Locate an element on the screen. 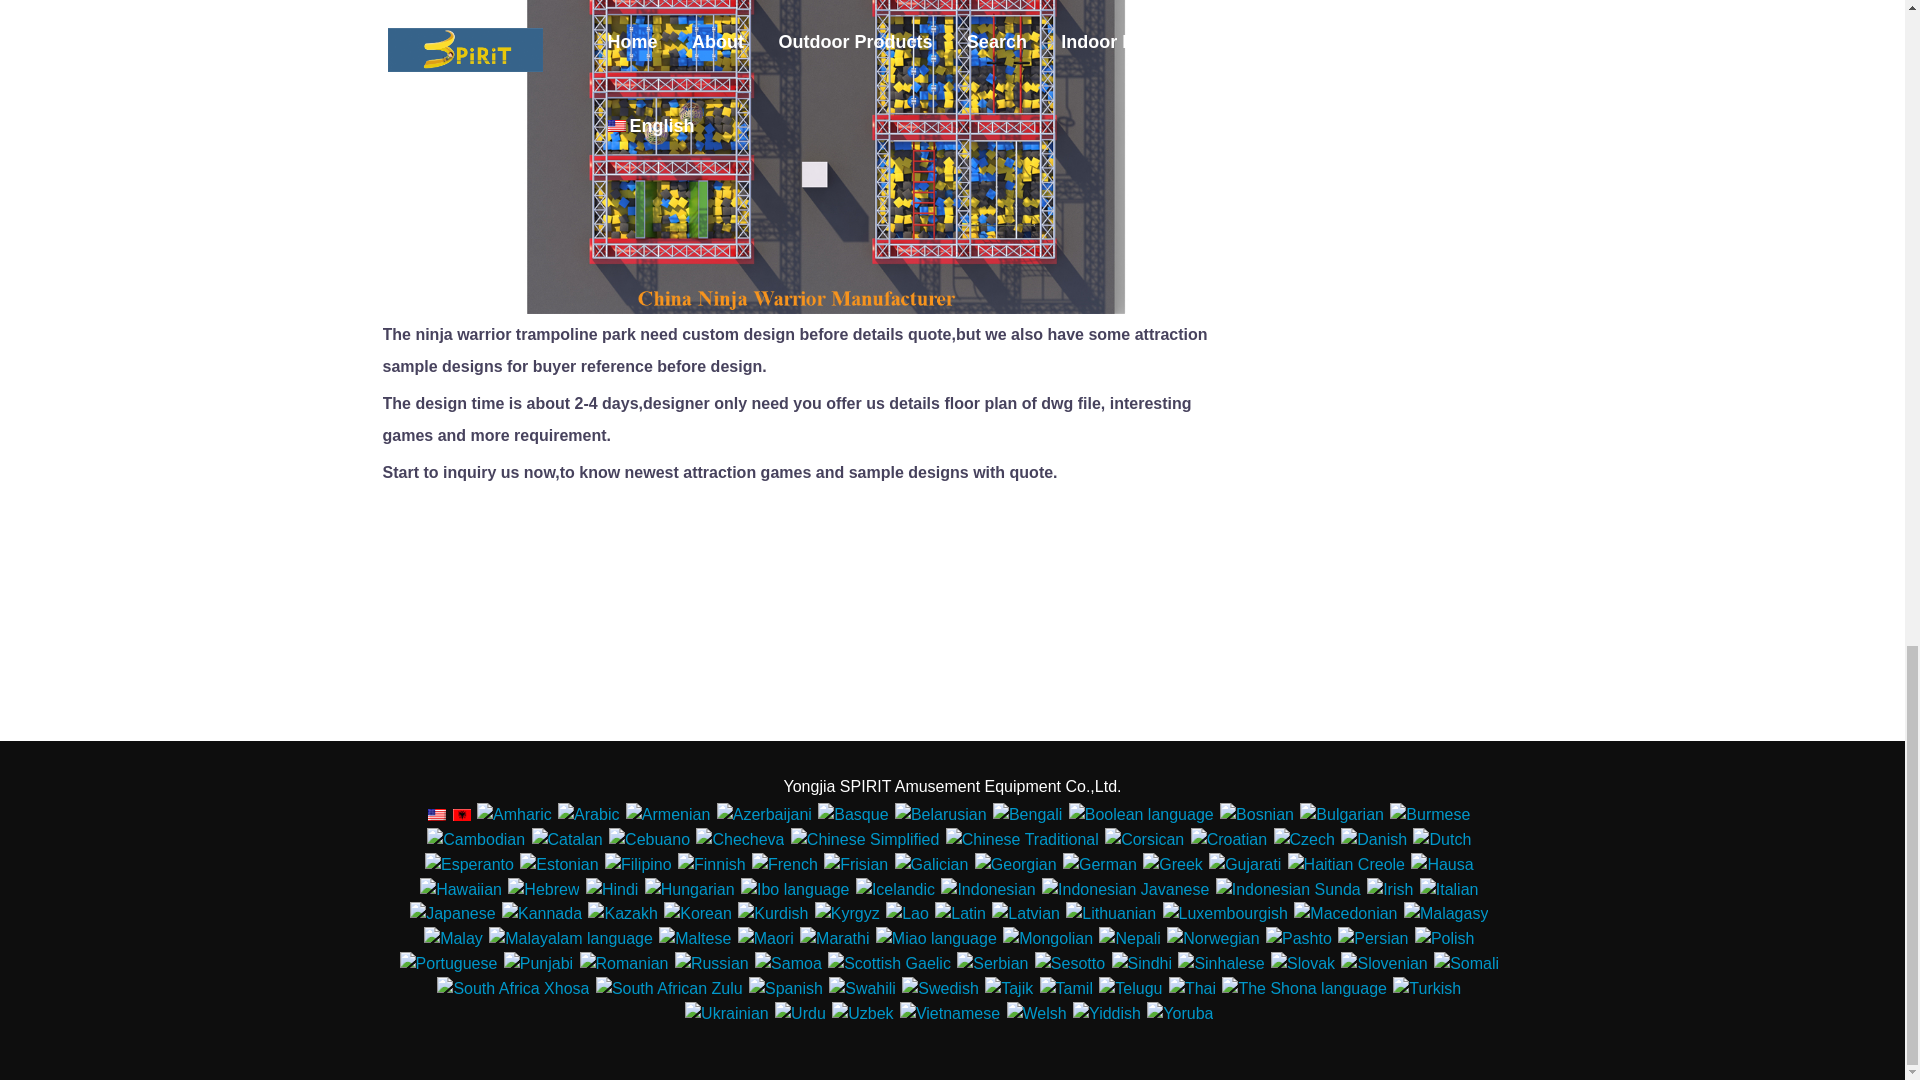 The width and height of the screenshot is (1920, 1080). Bosnian is located at coordinates (1256, 815).